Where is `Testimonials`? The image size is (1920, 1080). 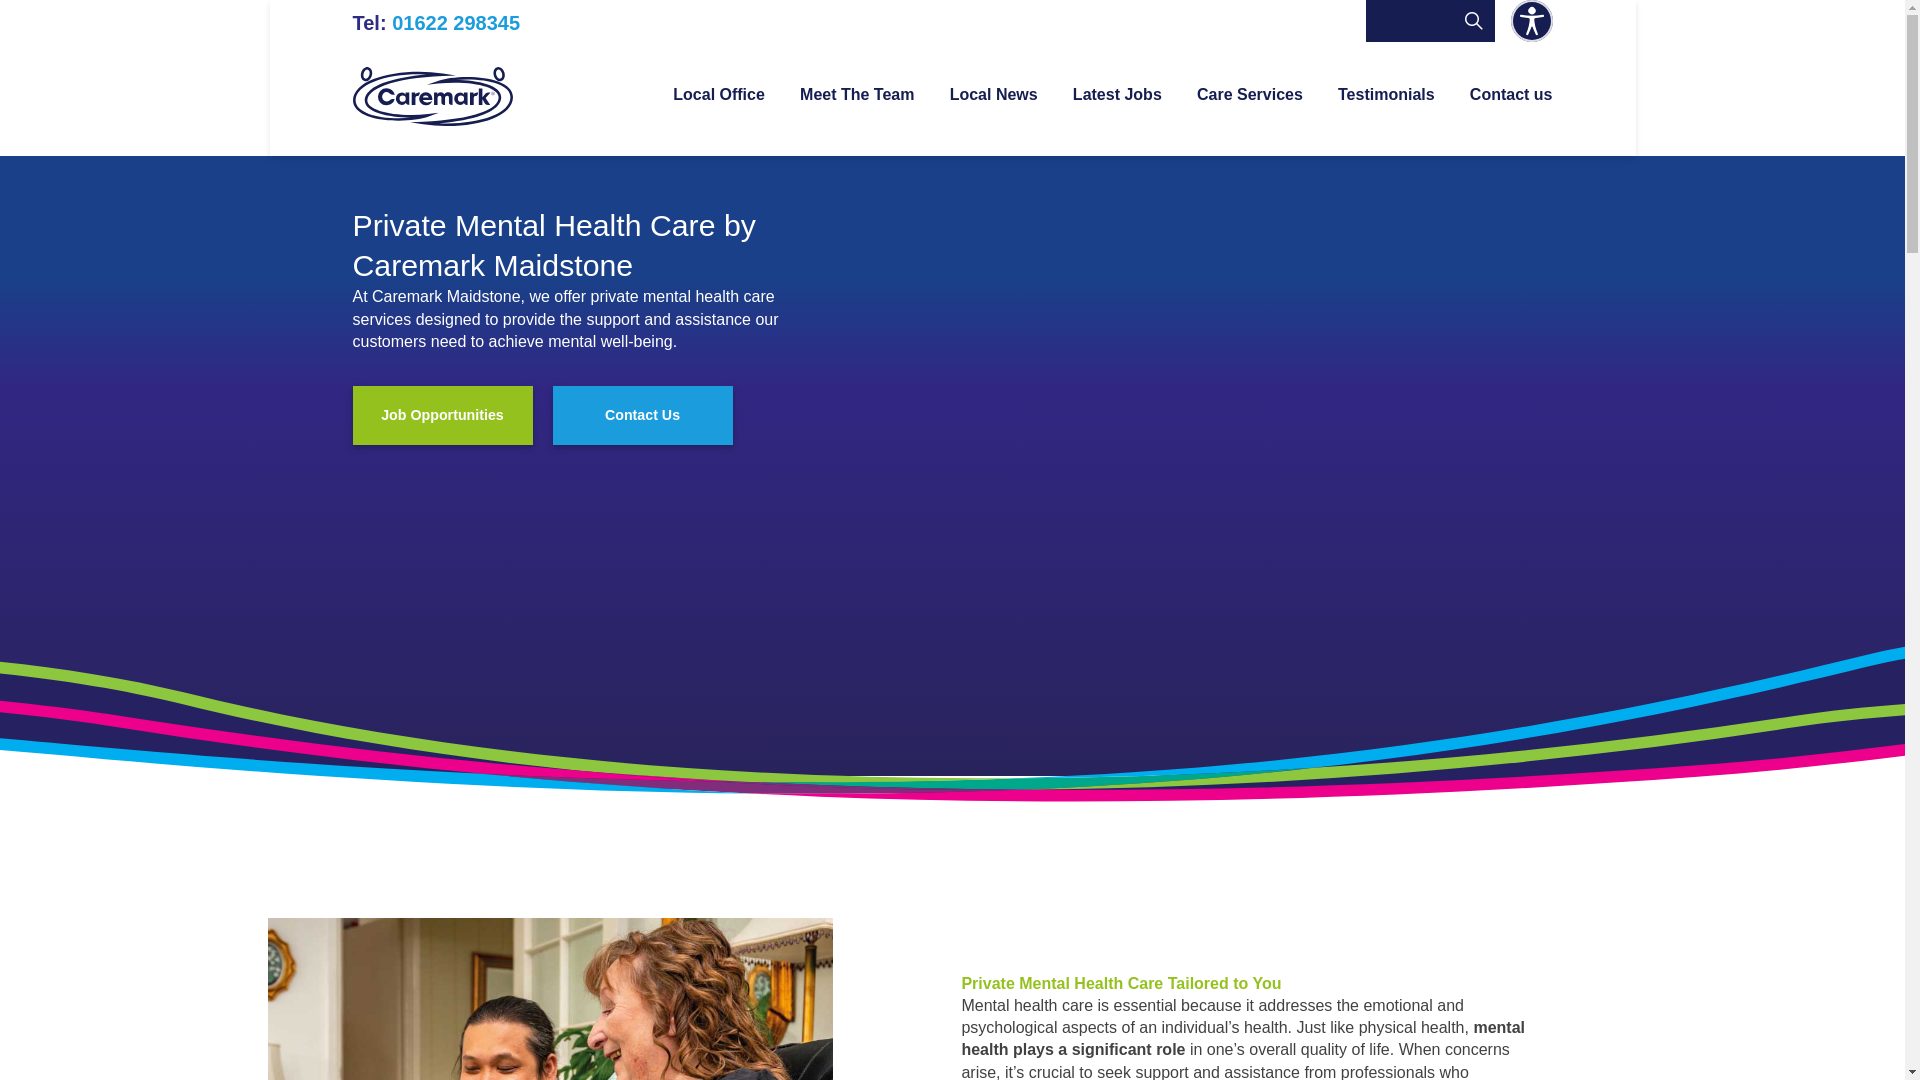 Testimonials is located at coordinates (1386, 120).